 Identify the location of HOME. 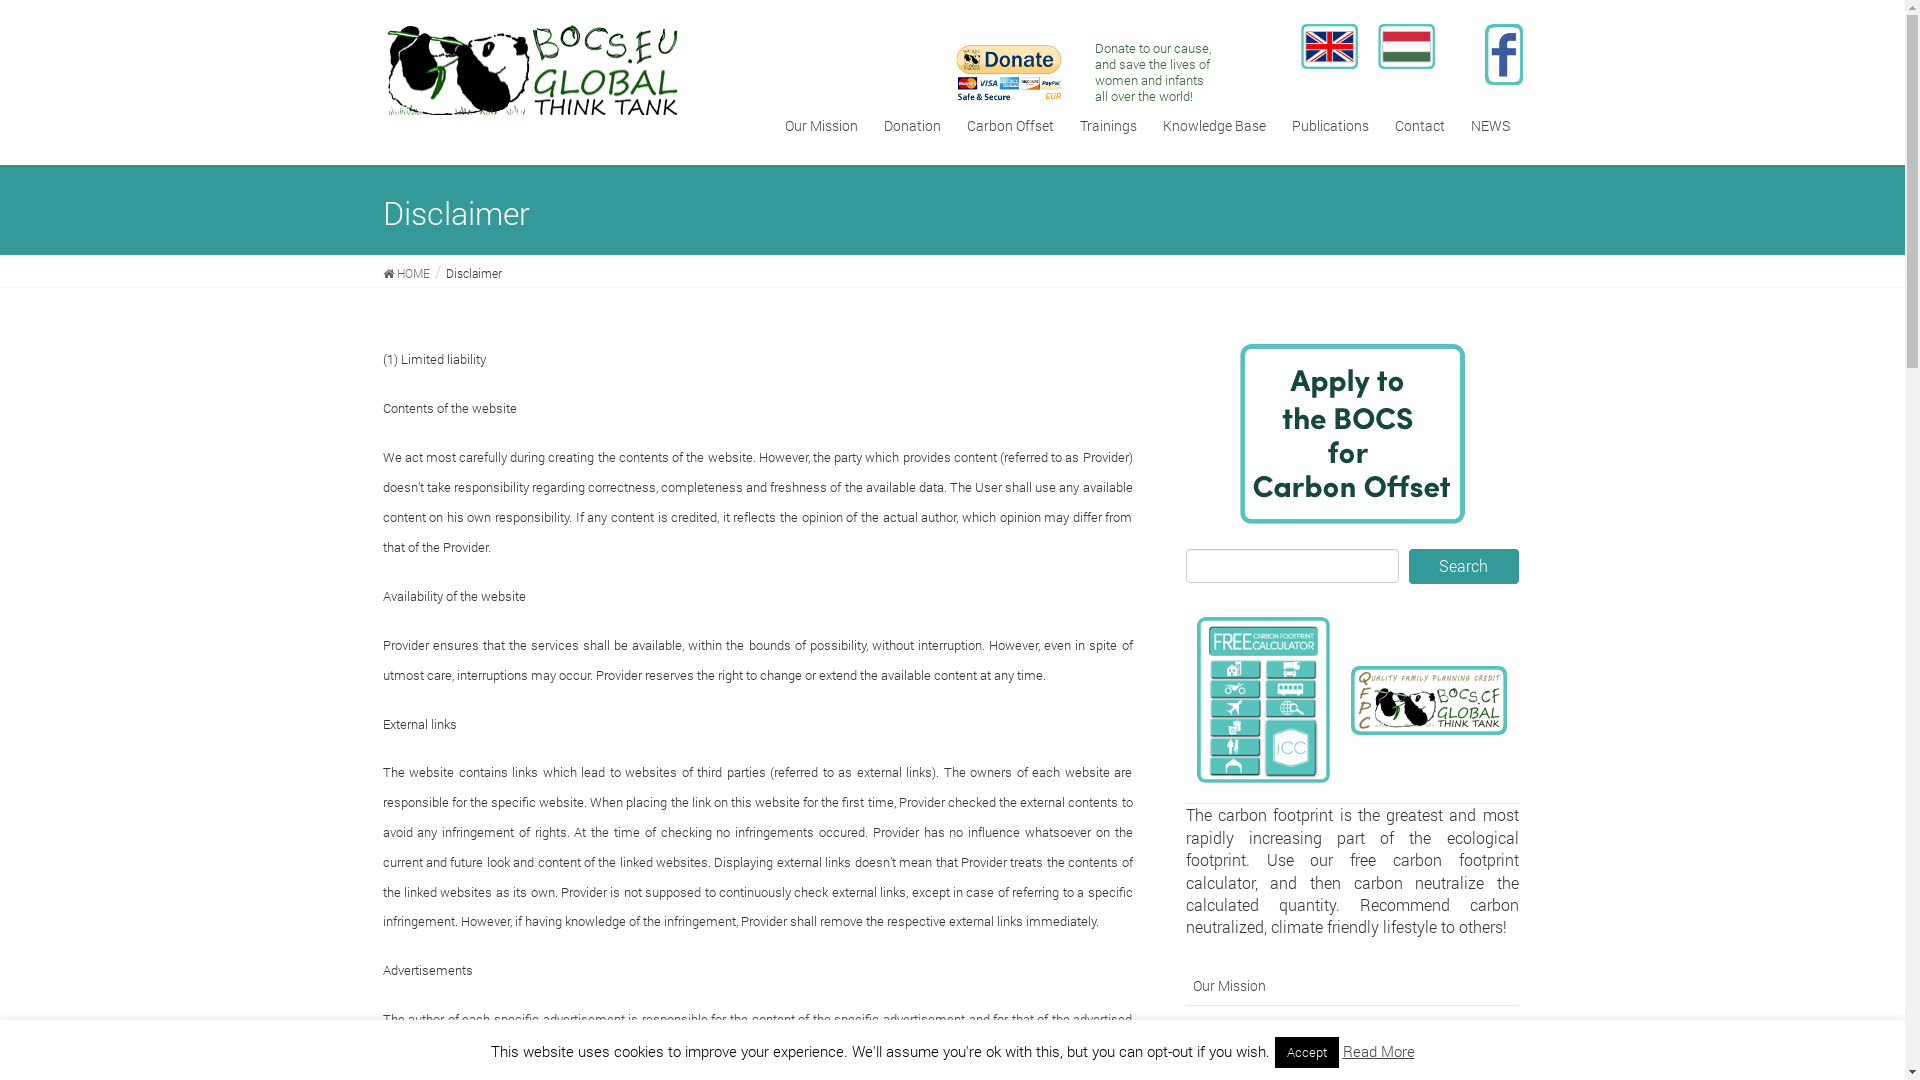
(406, 272).